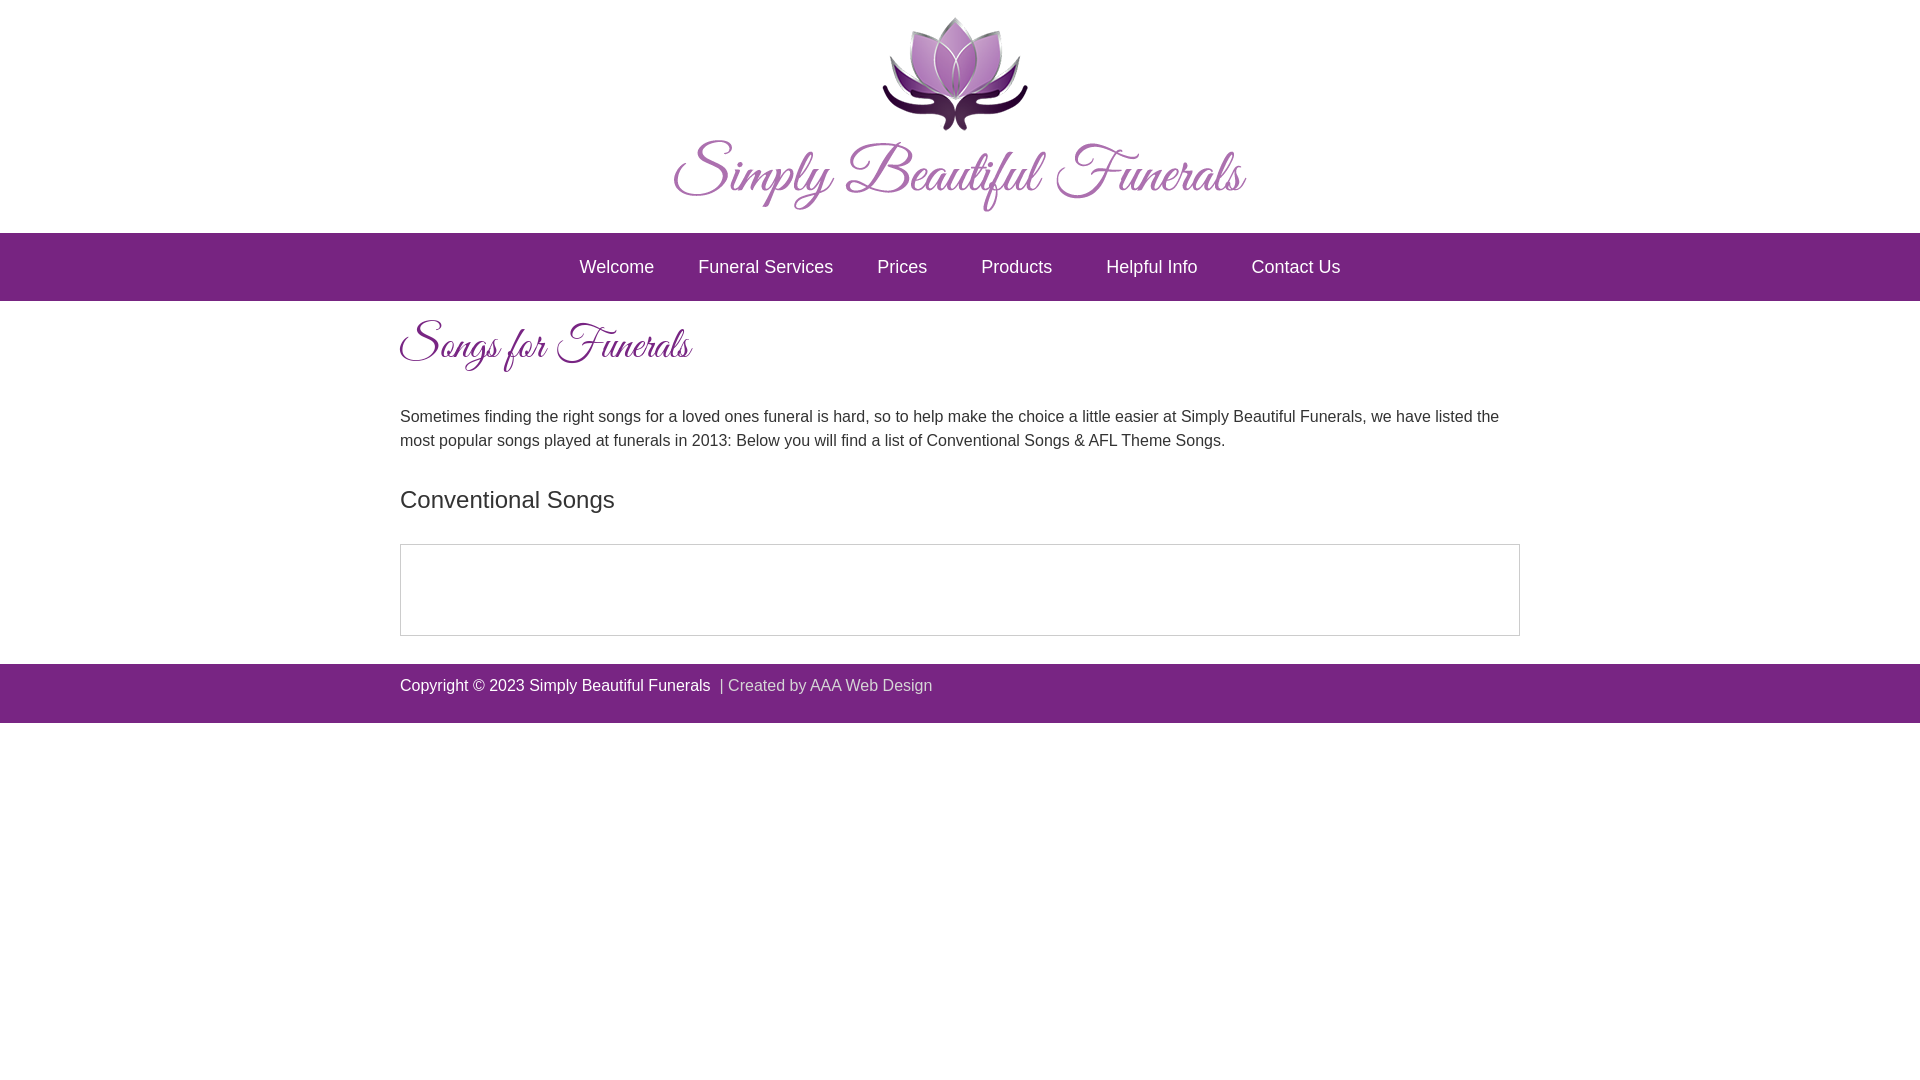  What do you see at coordinates (618, 267) in the screenshot?
I see `Welcome` at bounding box center [618, 267].